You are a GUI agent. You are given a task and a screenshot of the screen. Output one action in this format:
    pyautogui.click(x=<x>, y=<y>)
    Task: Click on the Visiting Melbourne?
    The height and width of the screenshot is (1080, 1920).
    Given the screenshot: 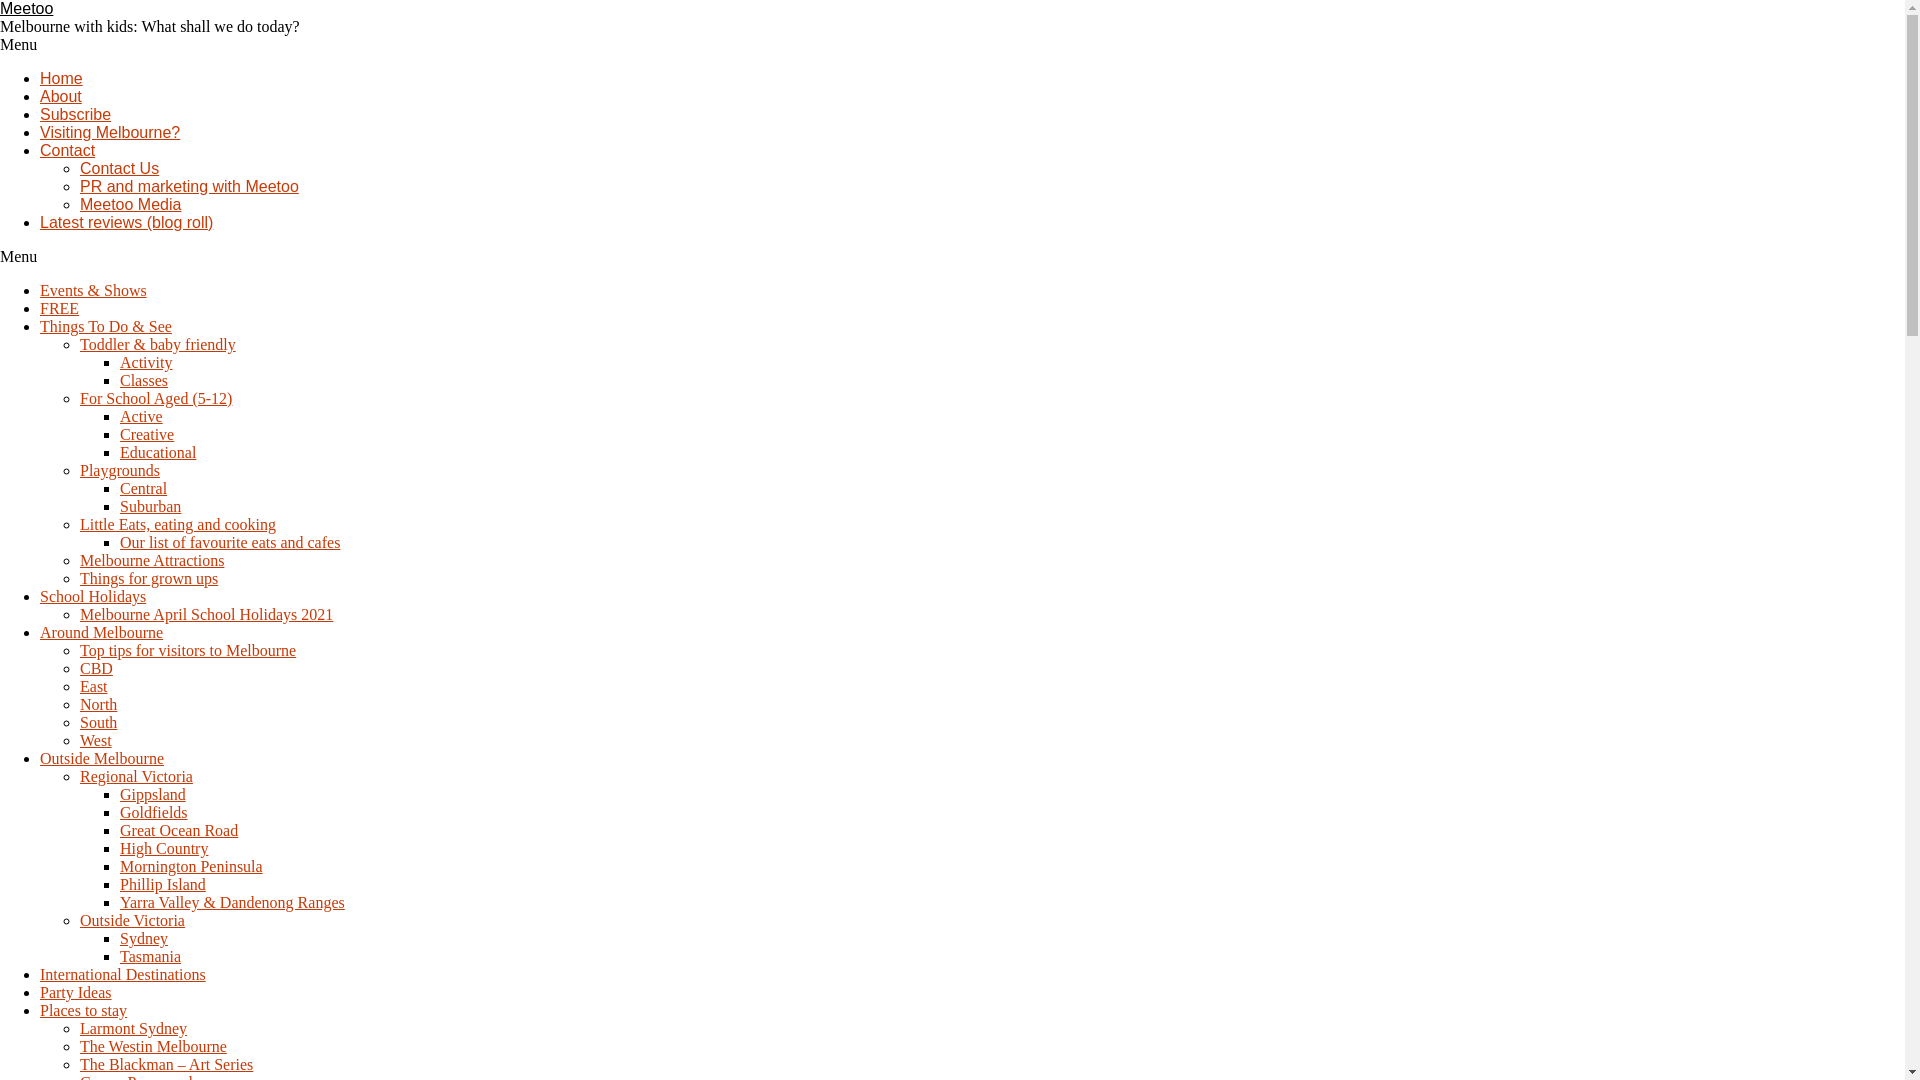 What is the action you would take?
    pyautogui.click(x=110, y=132)
    